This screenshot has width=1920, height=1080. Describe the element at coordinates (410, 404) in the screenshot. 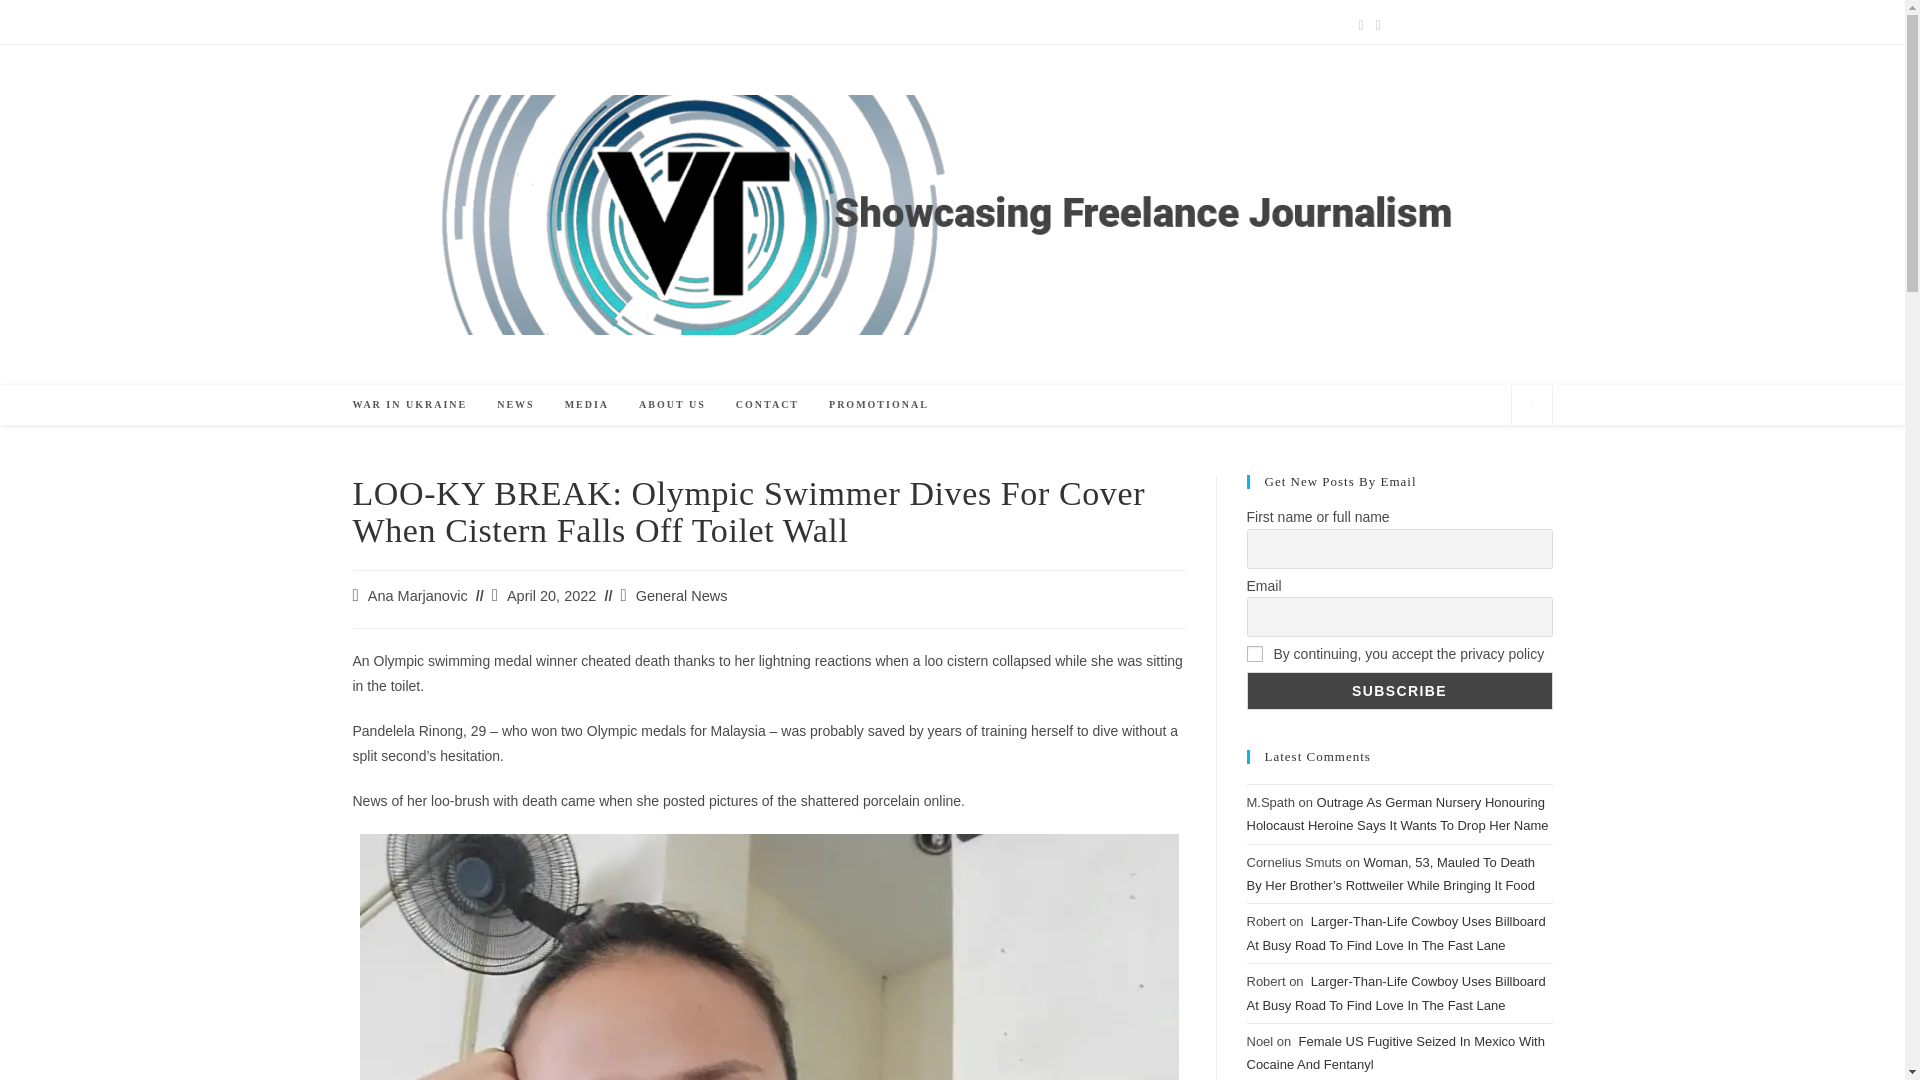

I see `WAR IN UKRAINE` at that location.